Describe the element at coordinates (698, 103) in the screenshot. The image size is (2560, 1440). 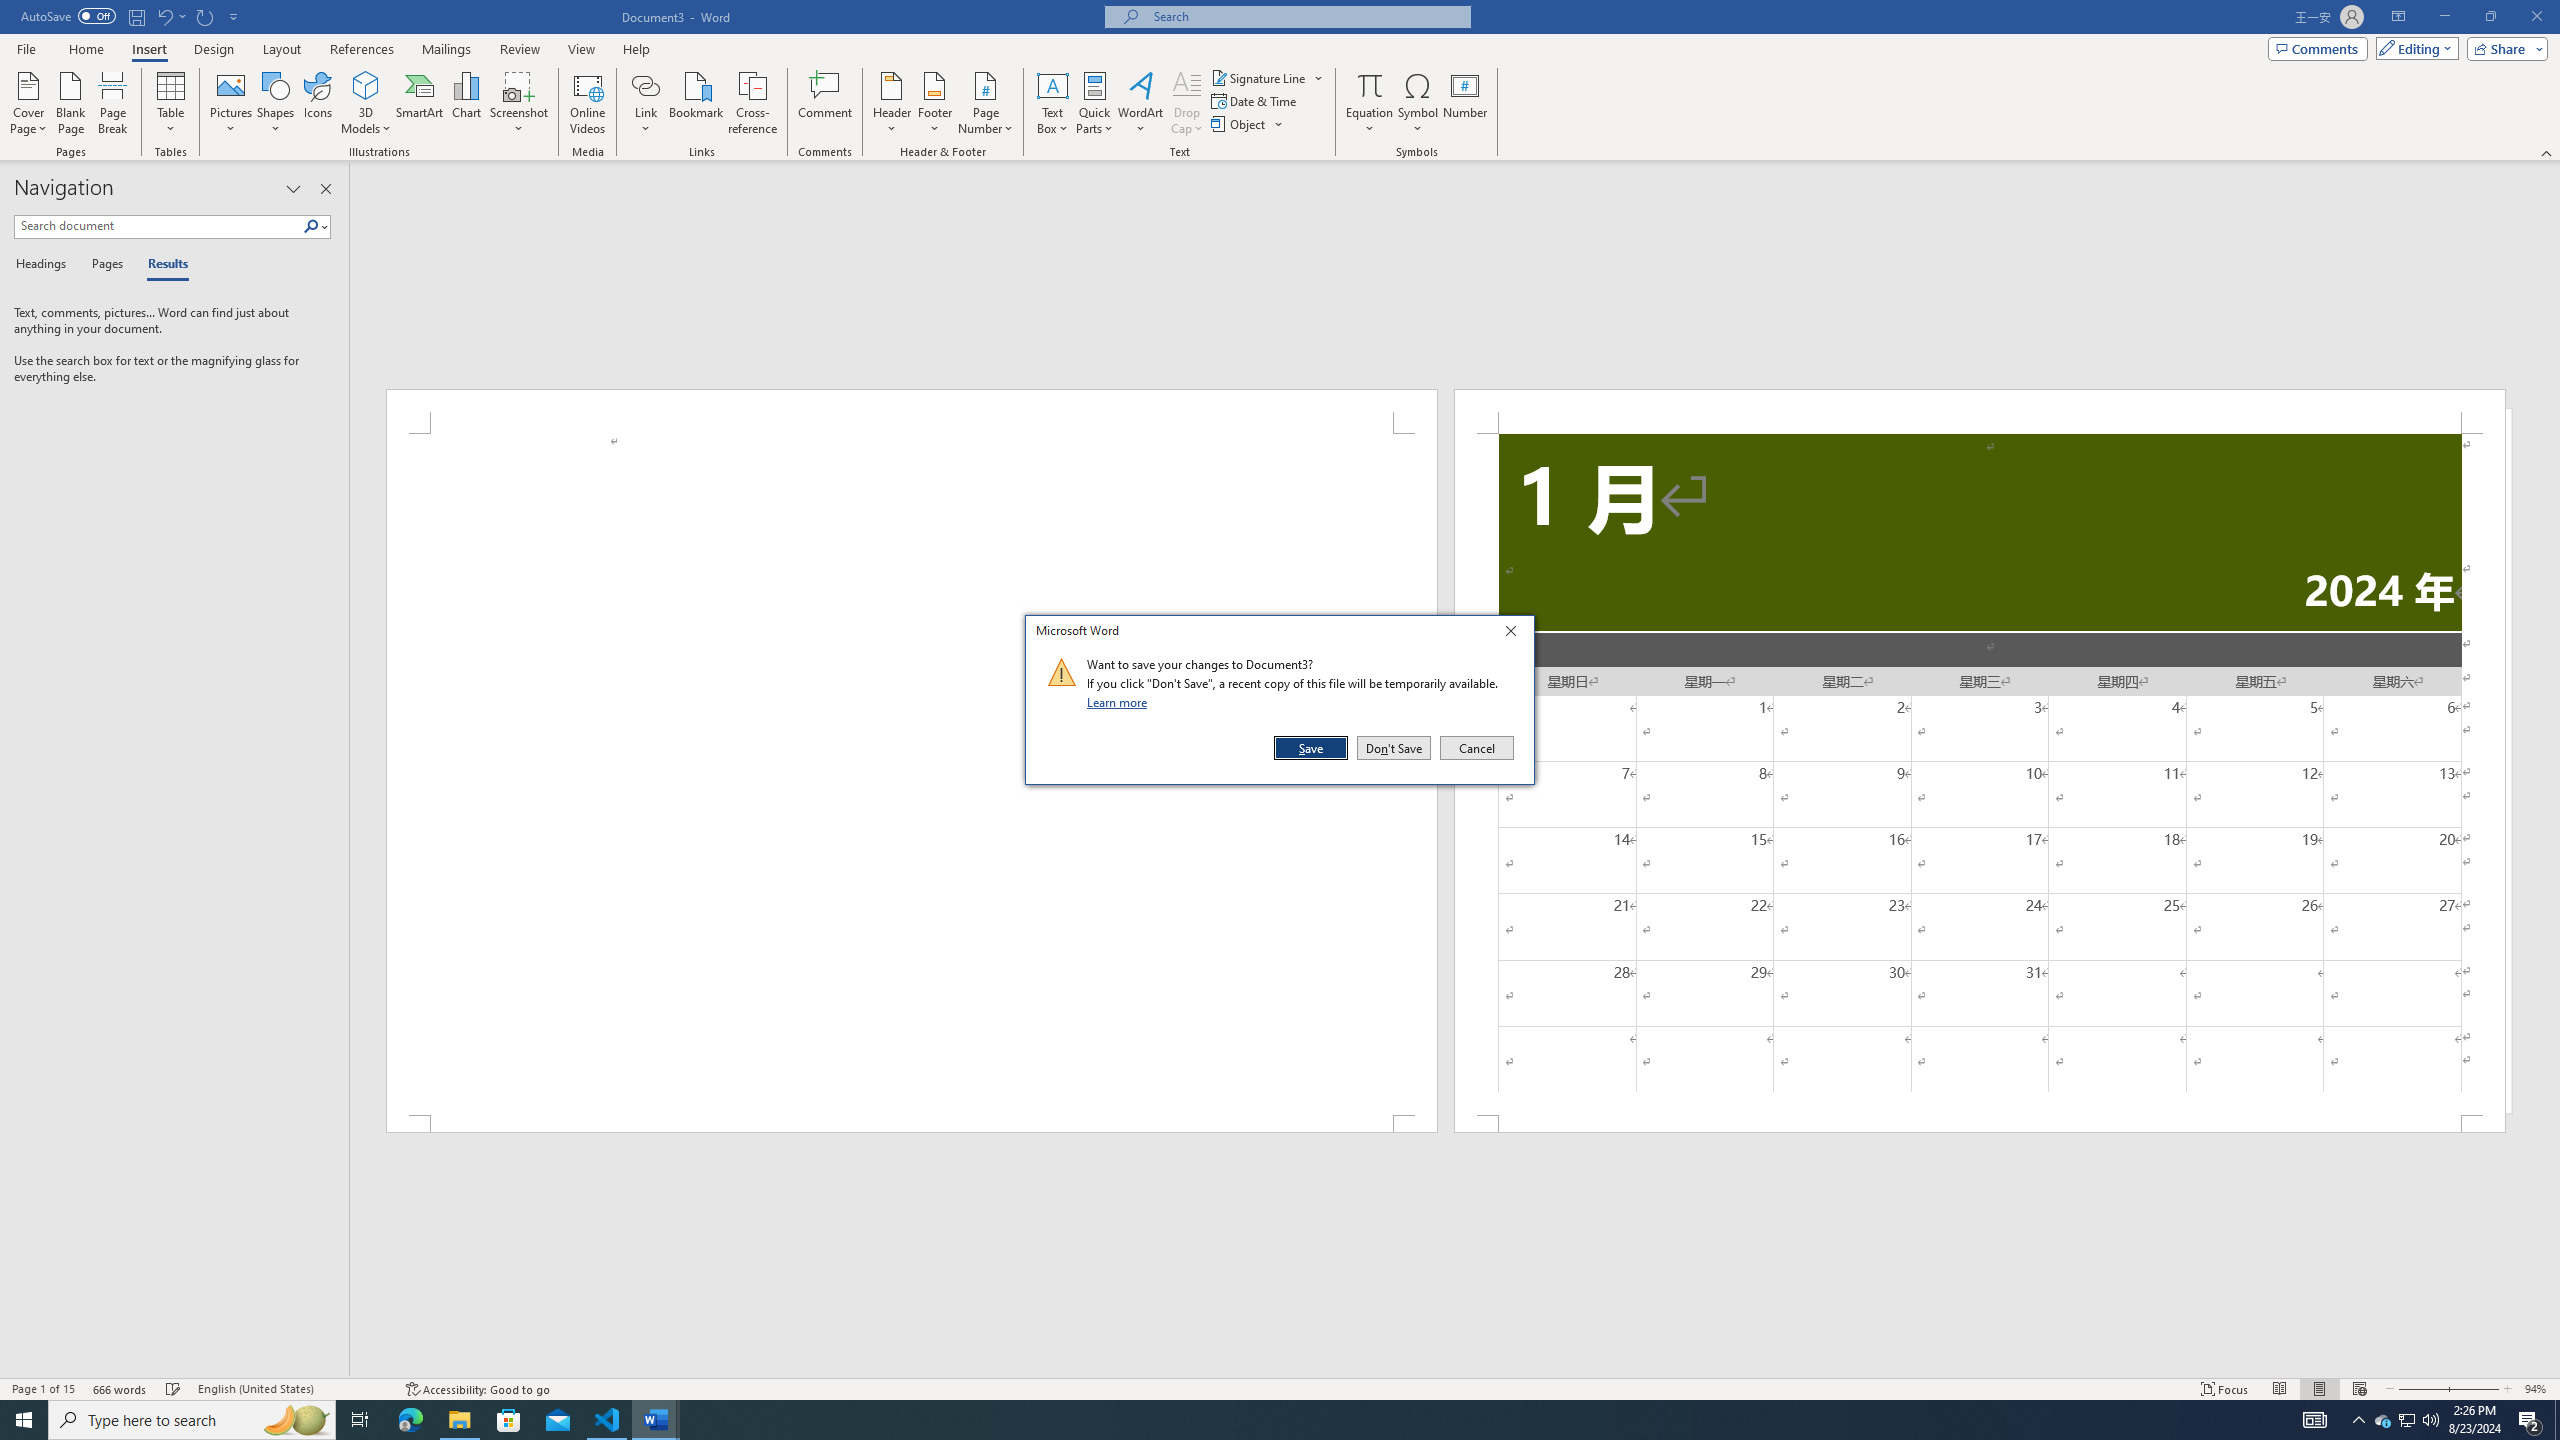
I see `Bookmark...` at that location.